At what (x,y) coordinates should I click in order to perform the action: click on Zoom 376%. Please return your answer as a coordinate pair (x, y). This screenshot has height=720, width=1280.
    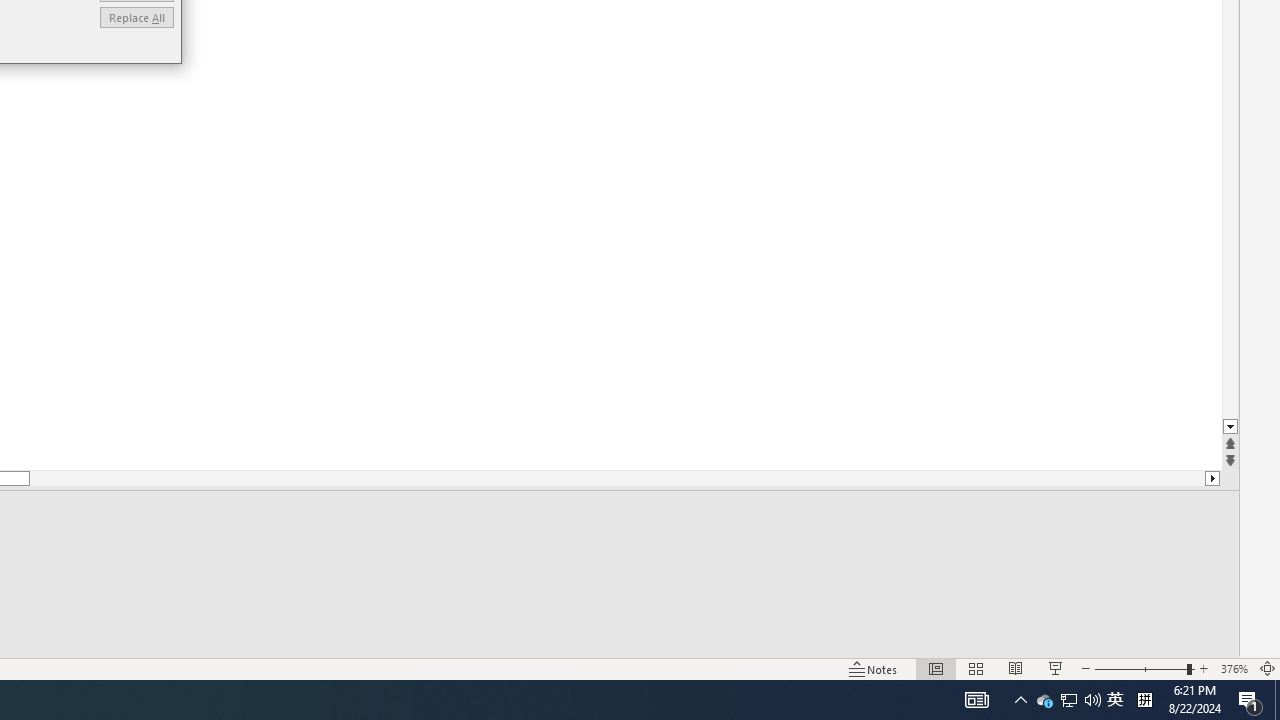
    Looking at the image, I should click on (1234, 668).